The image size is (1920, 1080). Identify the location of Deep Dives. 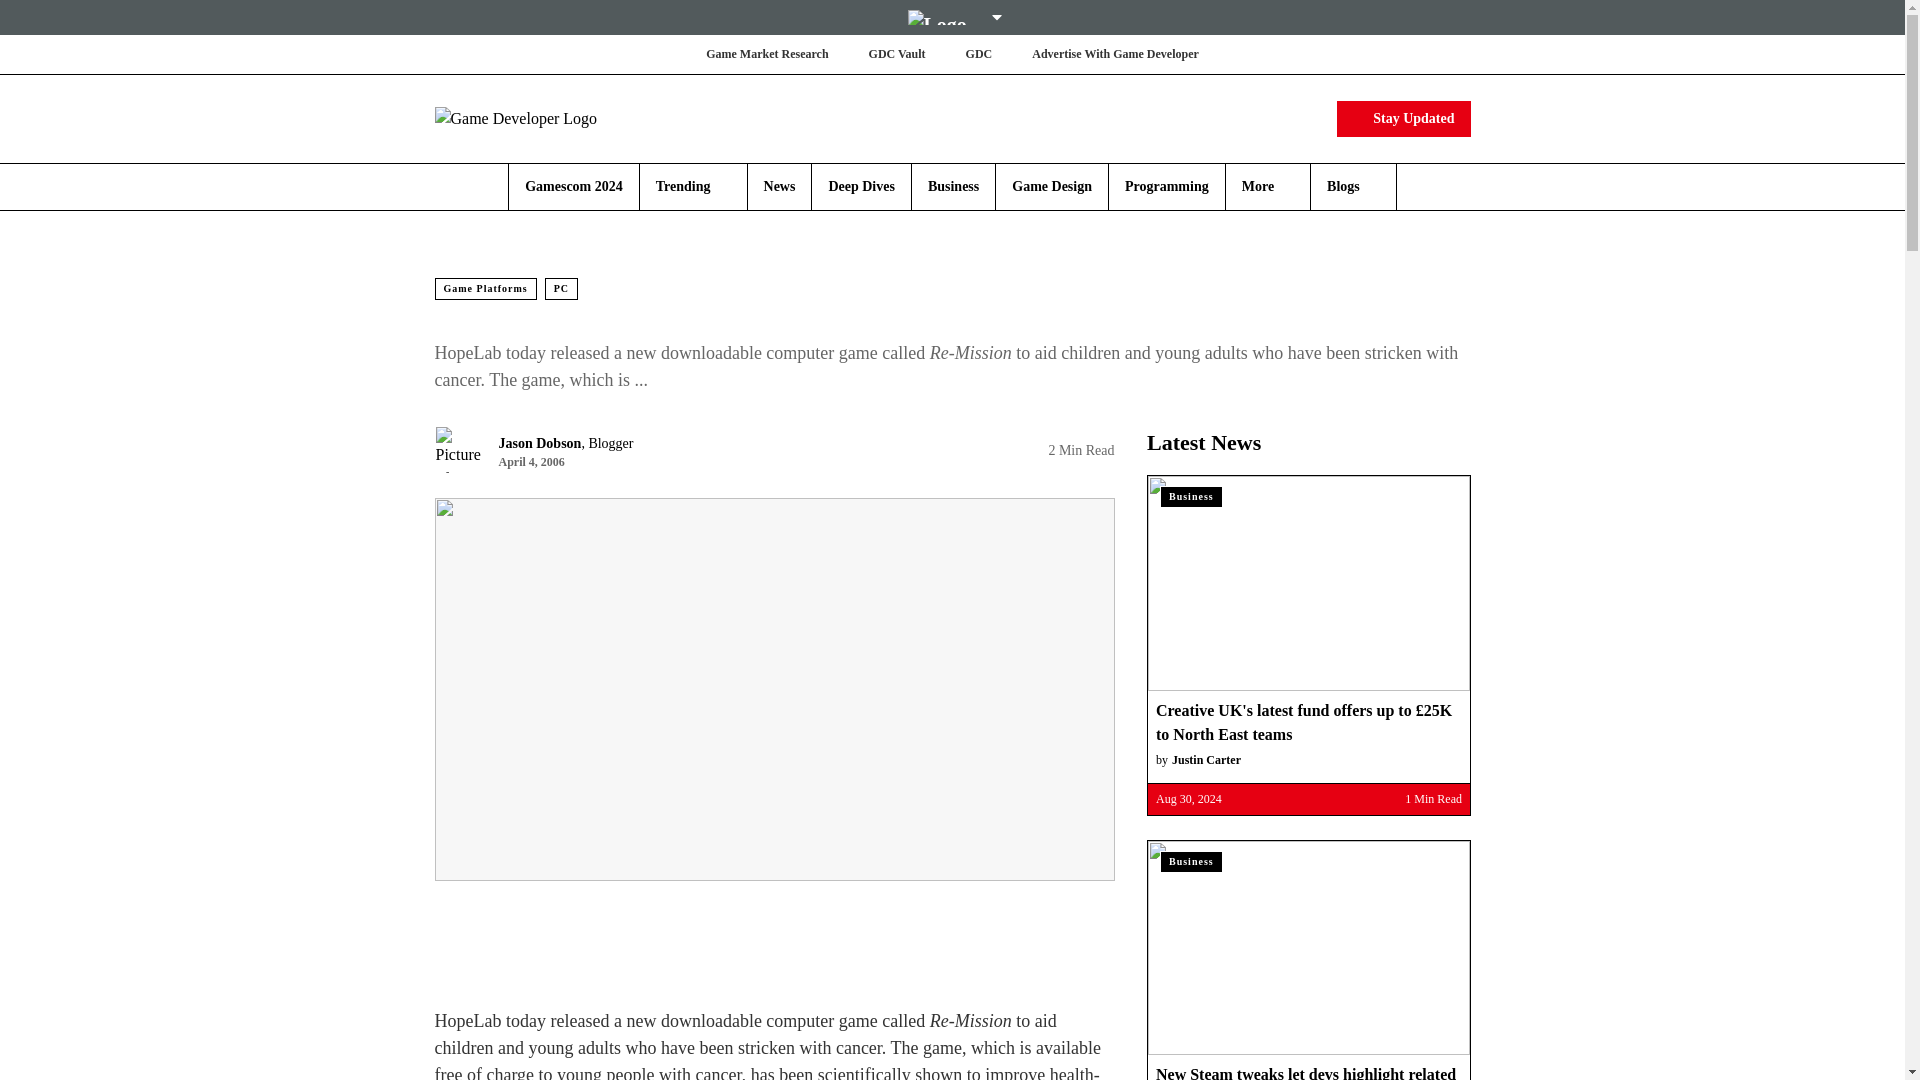
(860, 186).